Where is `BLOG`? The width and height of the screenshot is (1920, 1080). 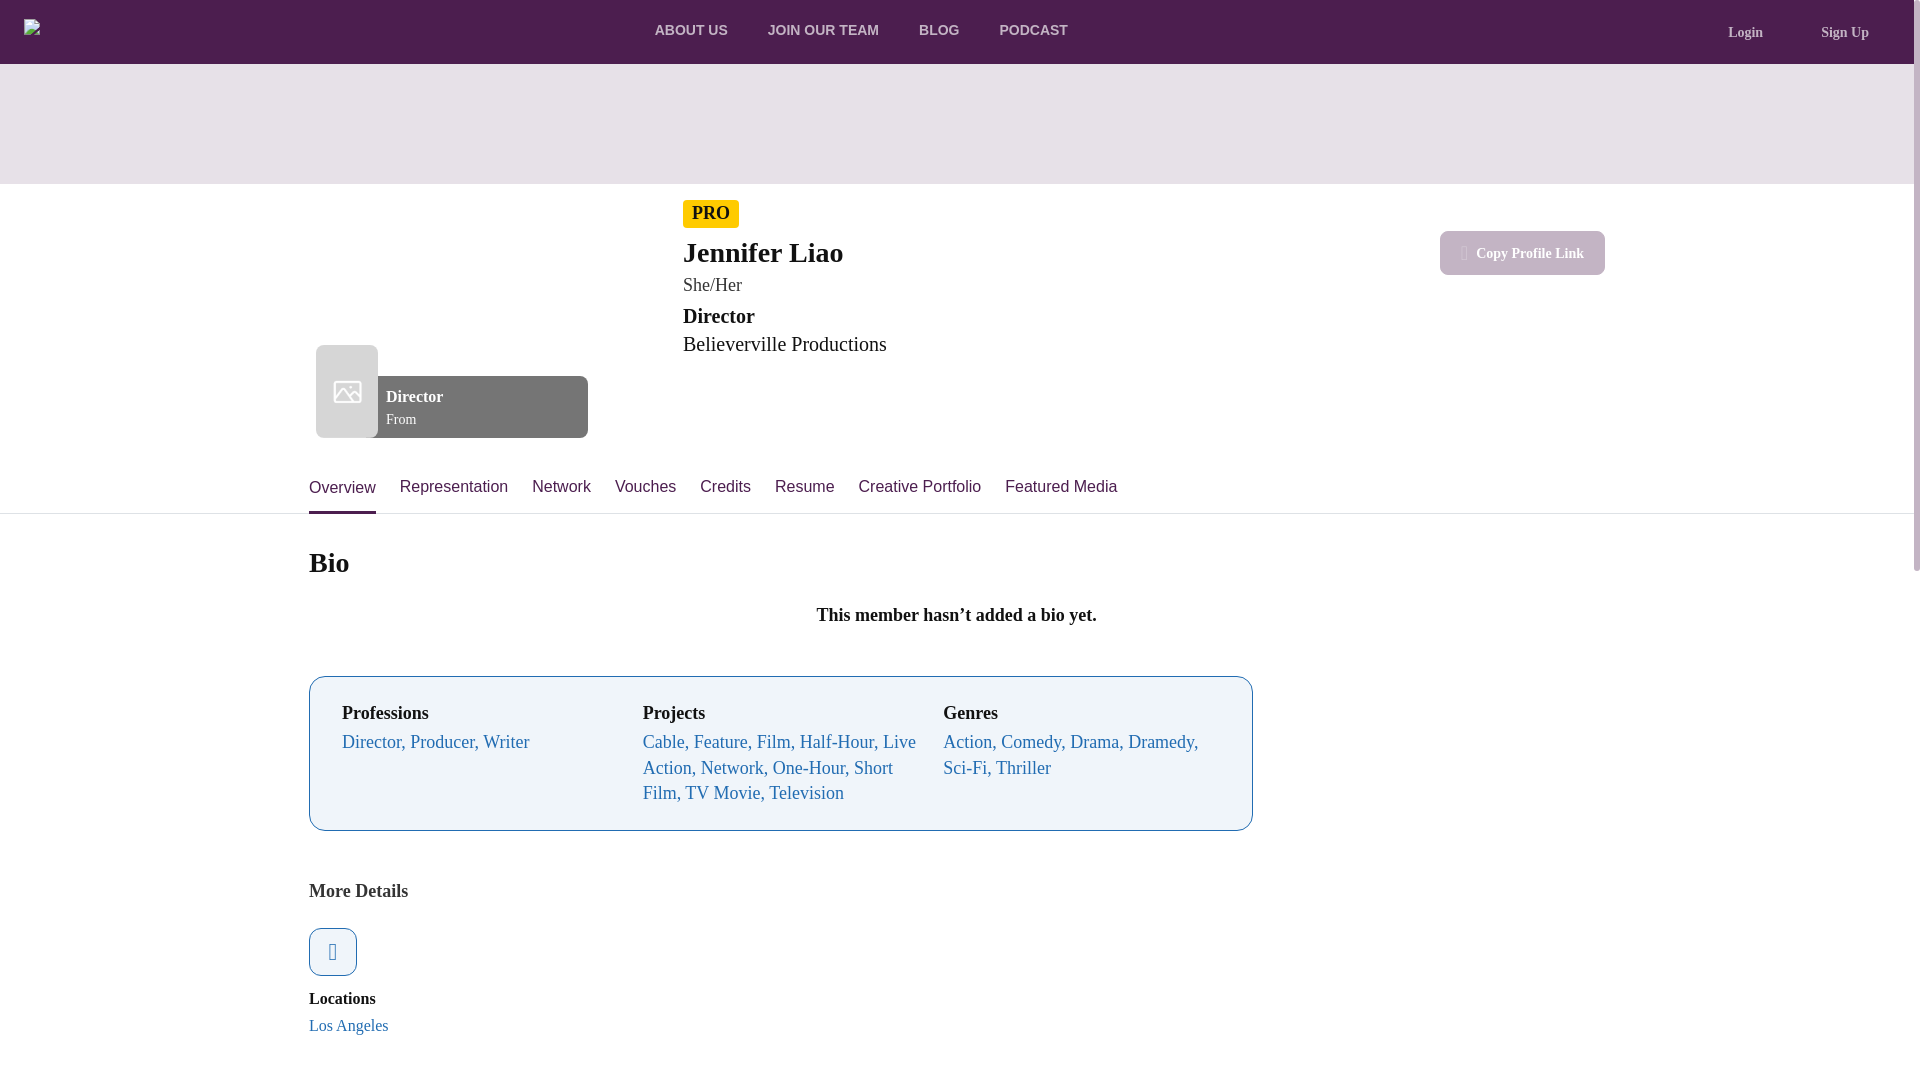 BLOG is located at coordinates (938, 32).